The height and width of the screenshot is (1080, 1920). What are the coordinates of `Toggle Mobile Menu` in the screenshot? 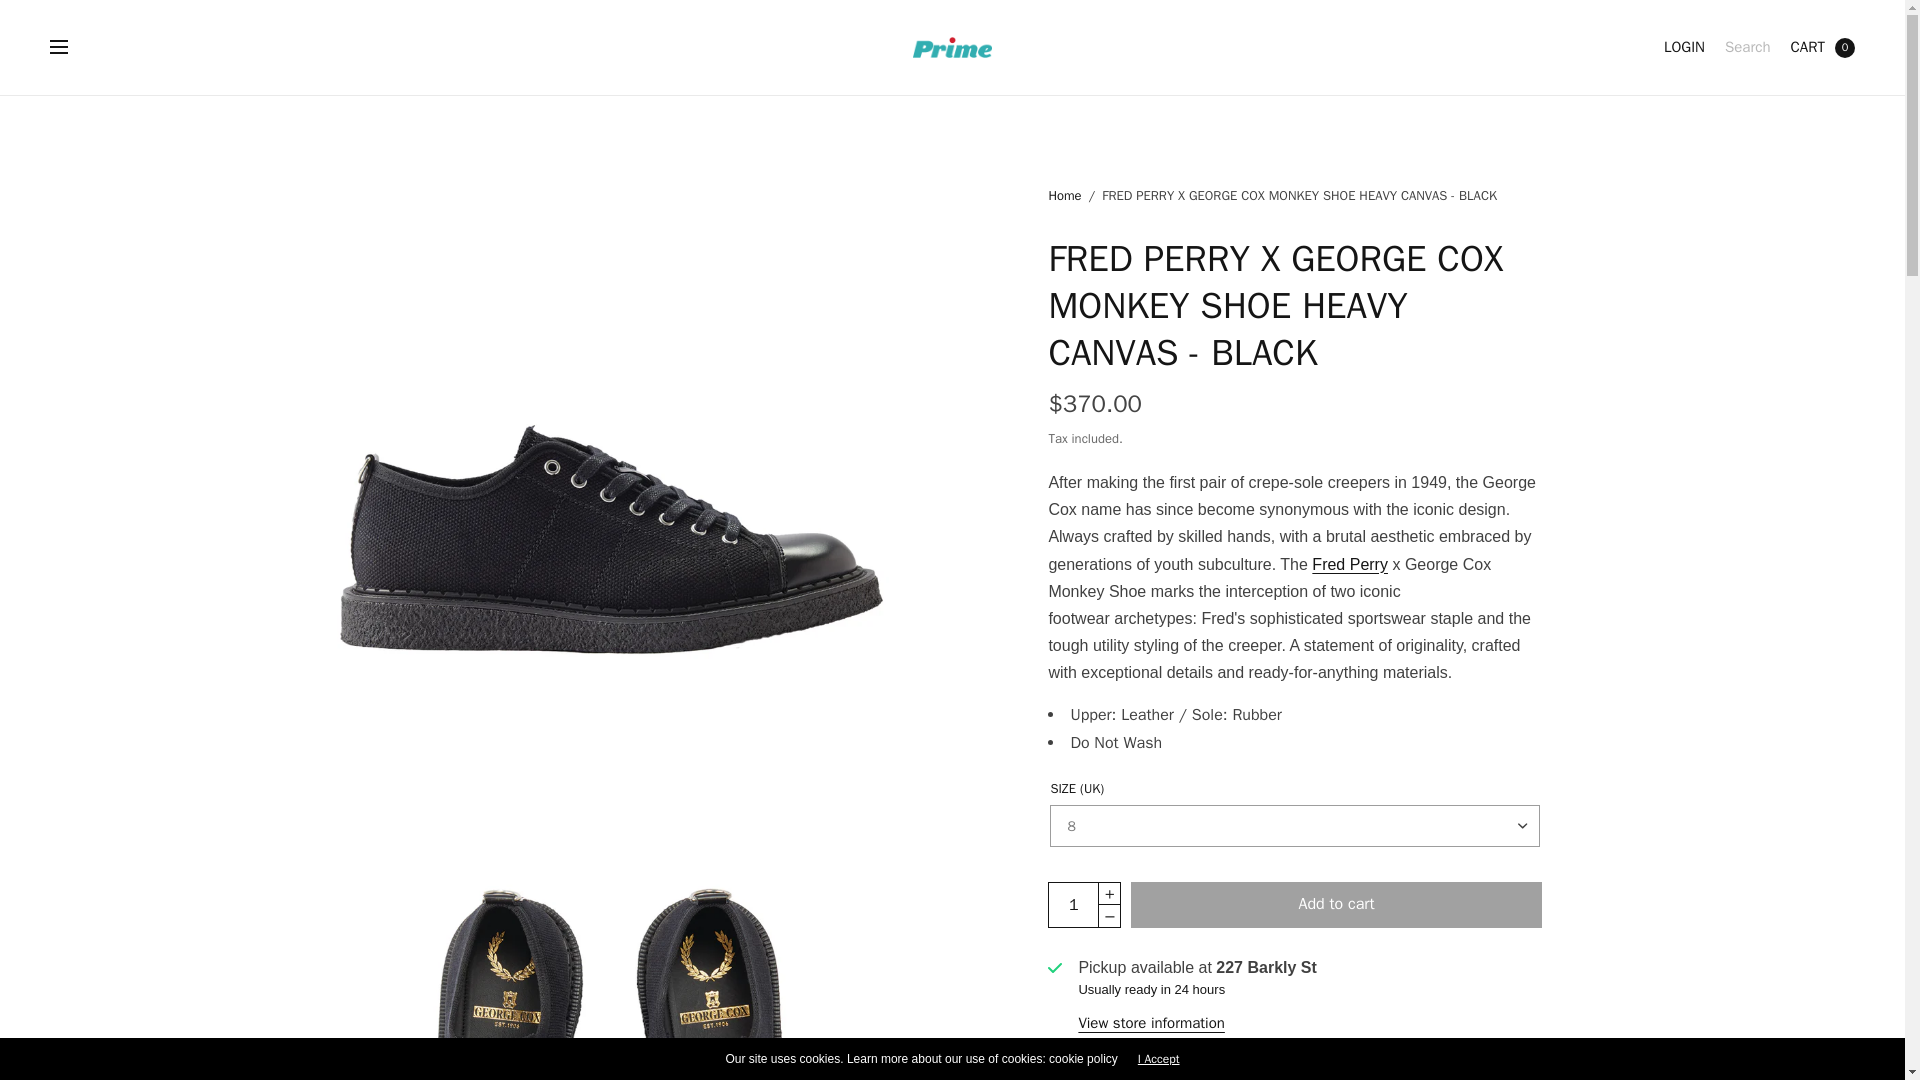 It's located at (72, 48).